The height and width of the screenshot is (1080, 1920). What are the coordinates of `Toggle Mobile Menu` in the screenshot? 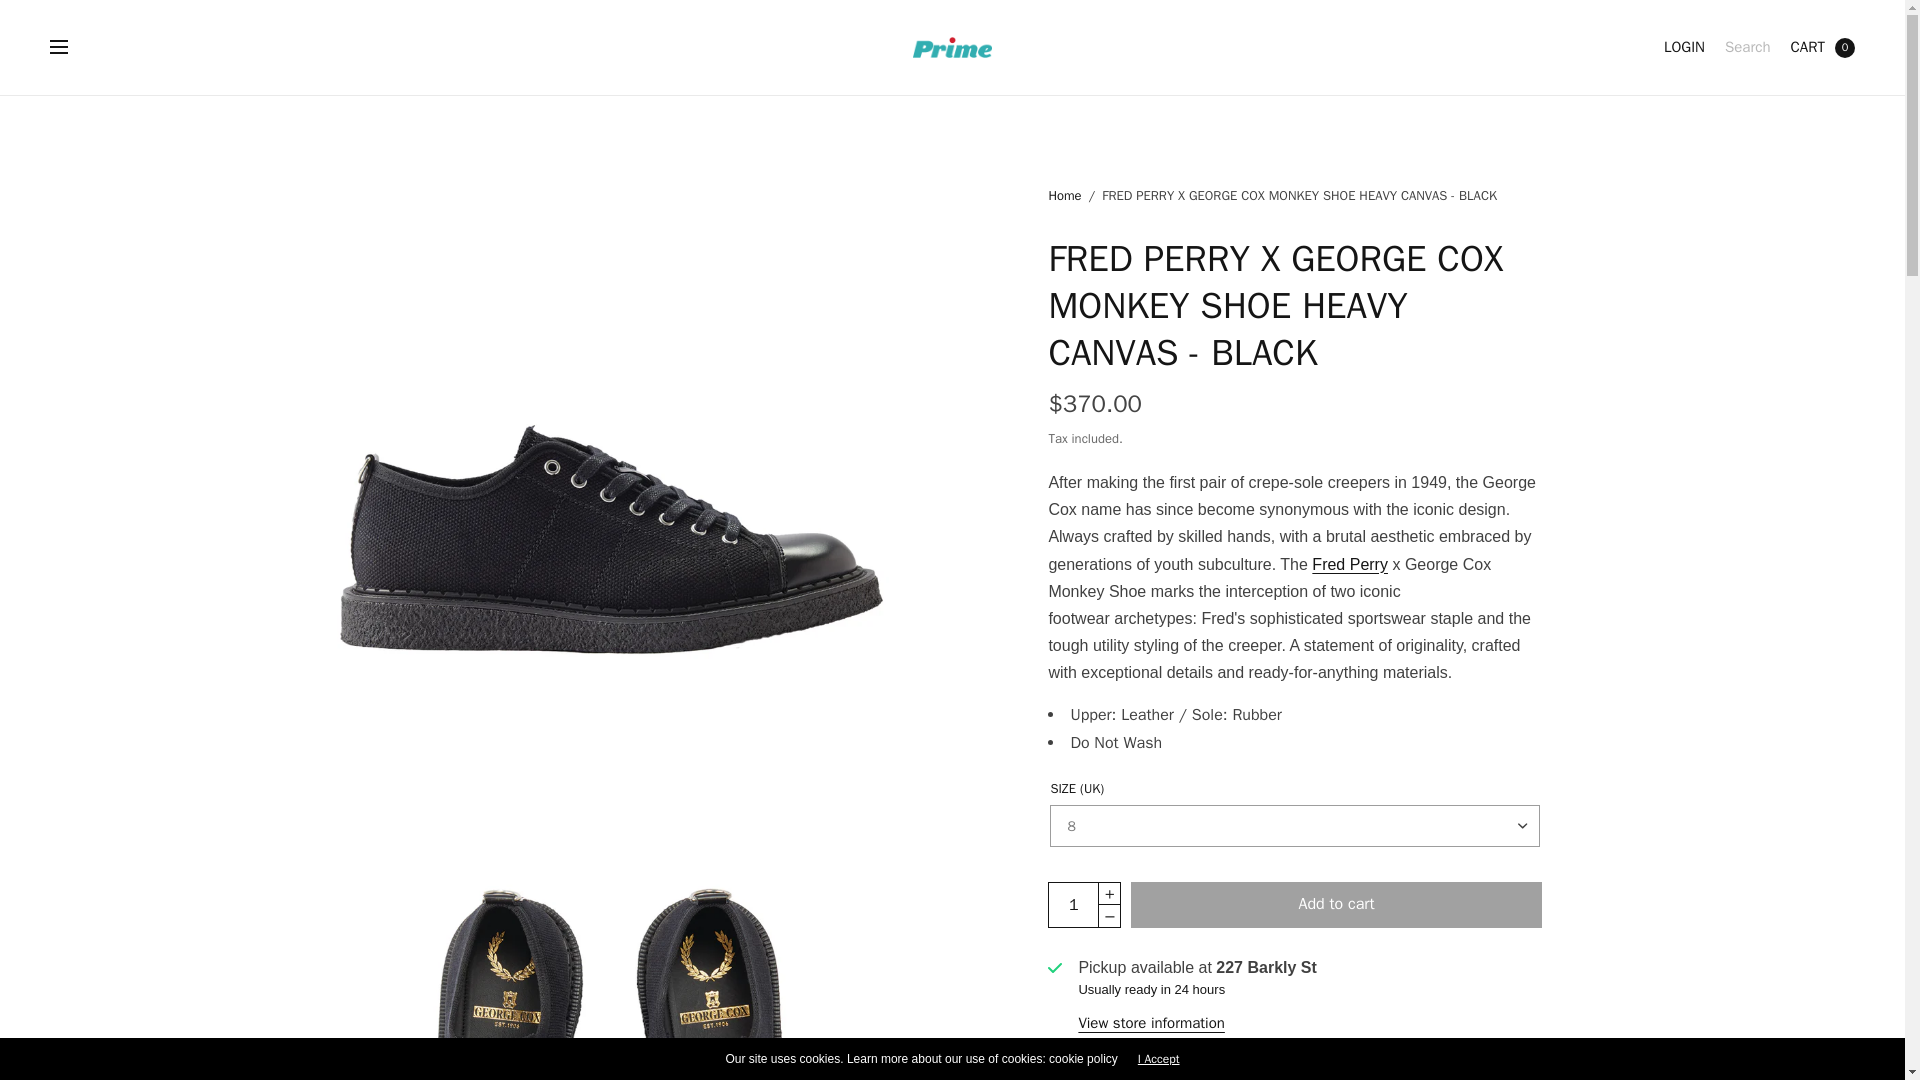 It's located at (72, 48).